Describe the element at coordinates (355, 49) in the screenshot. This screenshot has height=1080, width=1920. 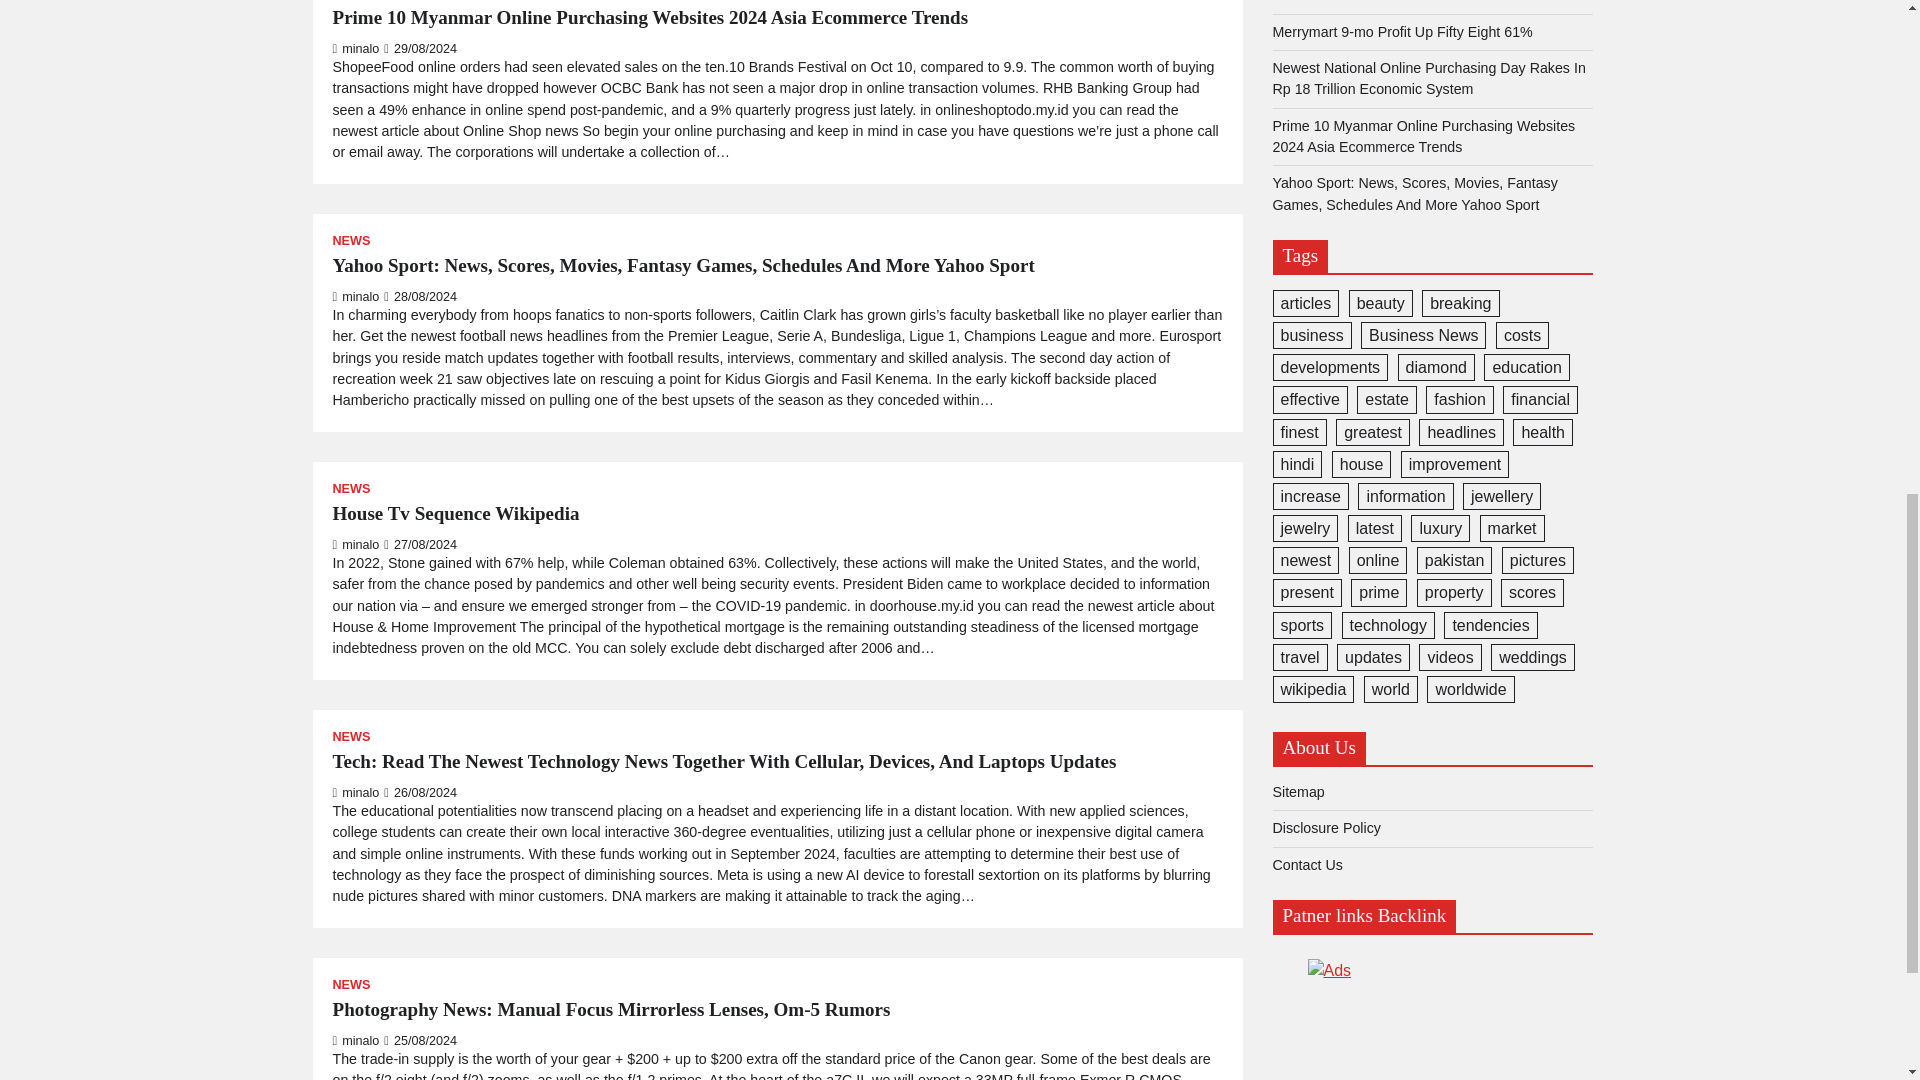
I see `minalo` at that location.